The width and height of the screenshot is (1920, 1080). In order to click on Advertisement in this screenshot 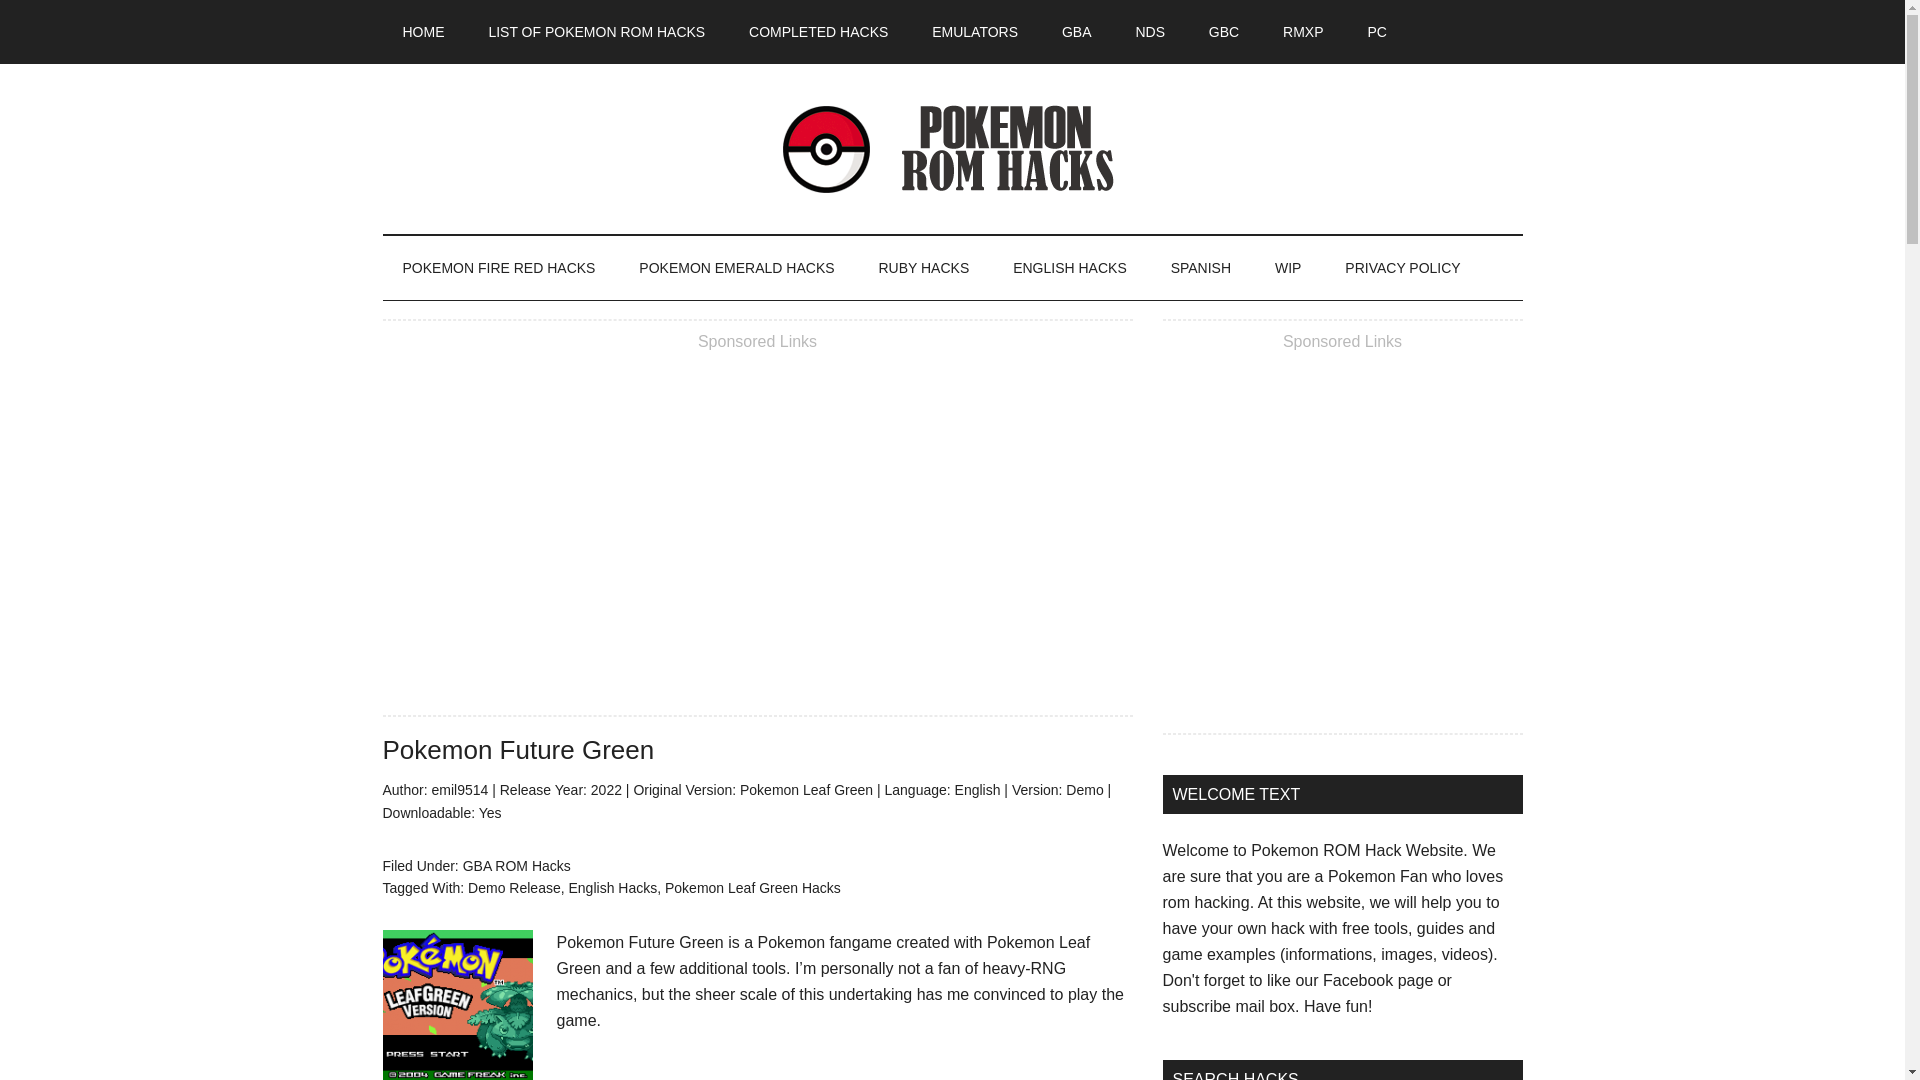, I will do `click(757, 524)`.